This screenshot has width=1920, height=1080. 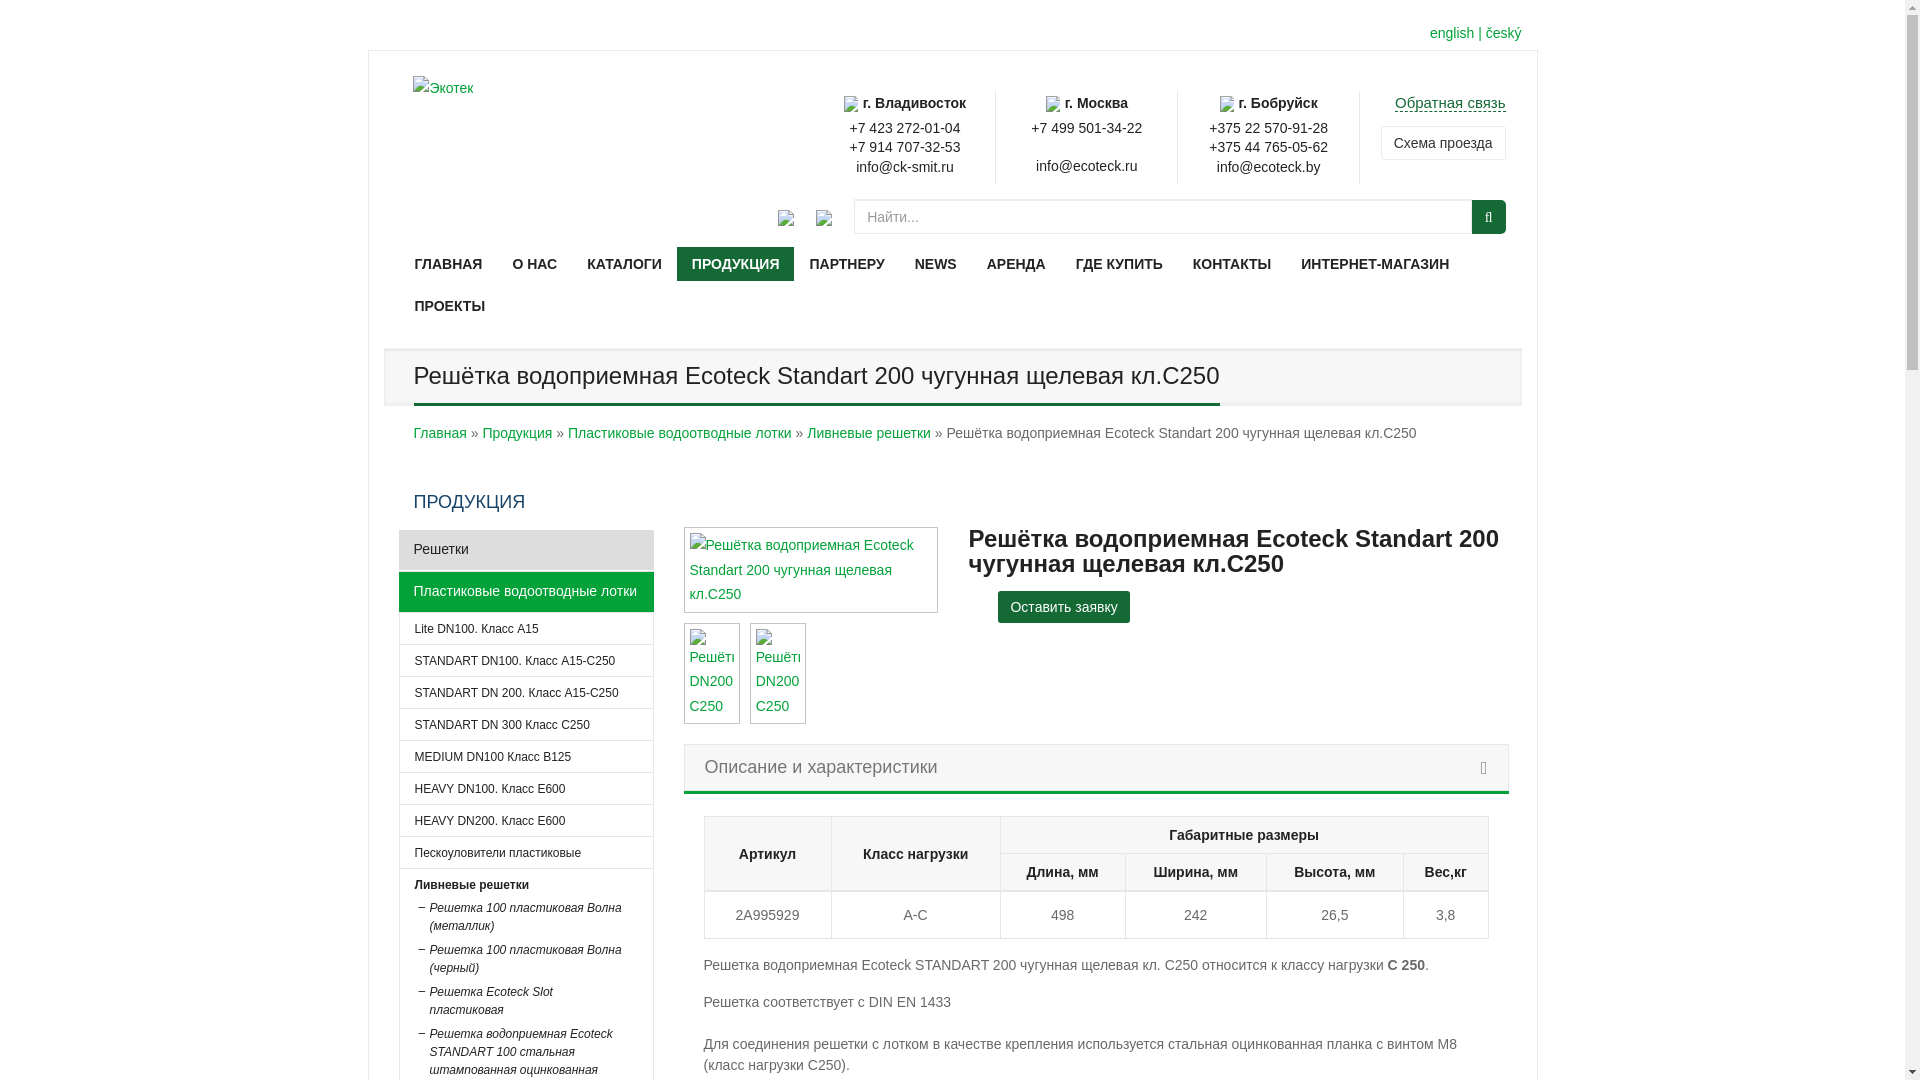 What do you see at coordinates (936, 264) in the screenshot?
I see `NEWS` at bounding box center [936, 264].